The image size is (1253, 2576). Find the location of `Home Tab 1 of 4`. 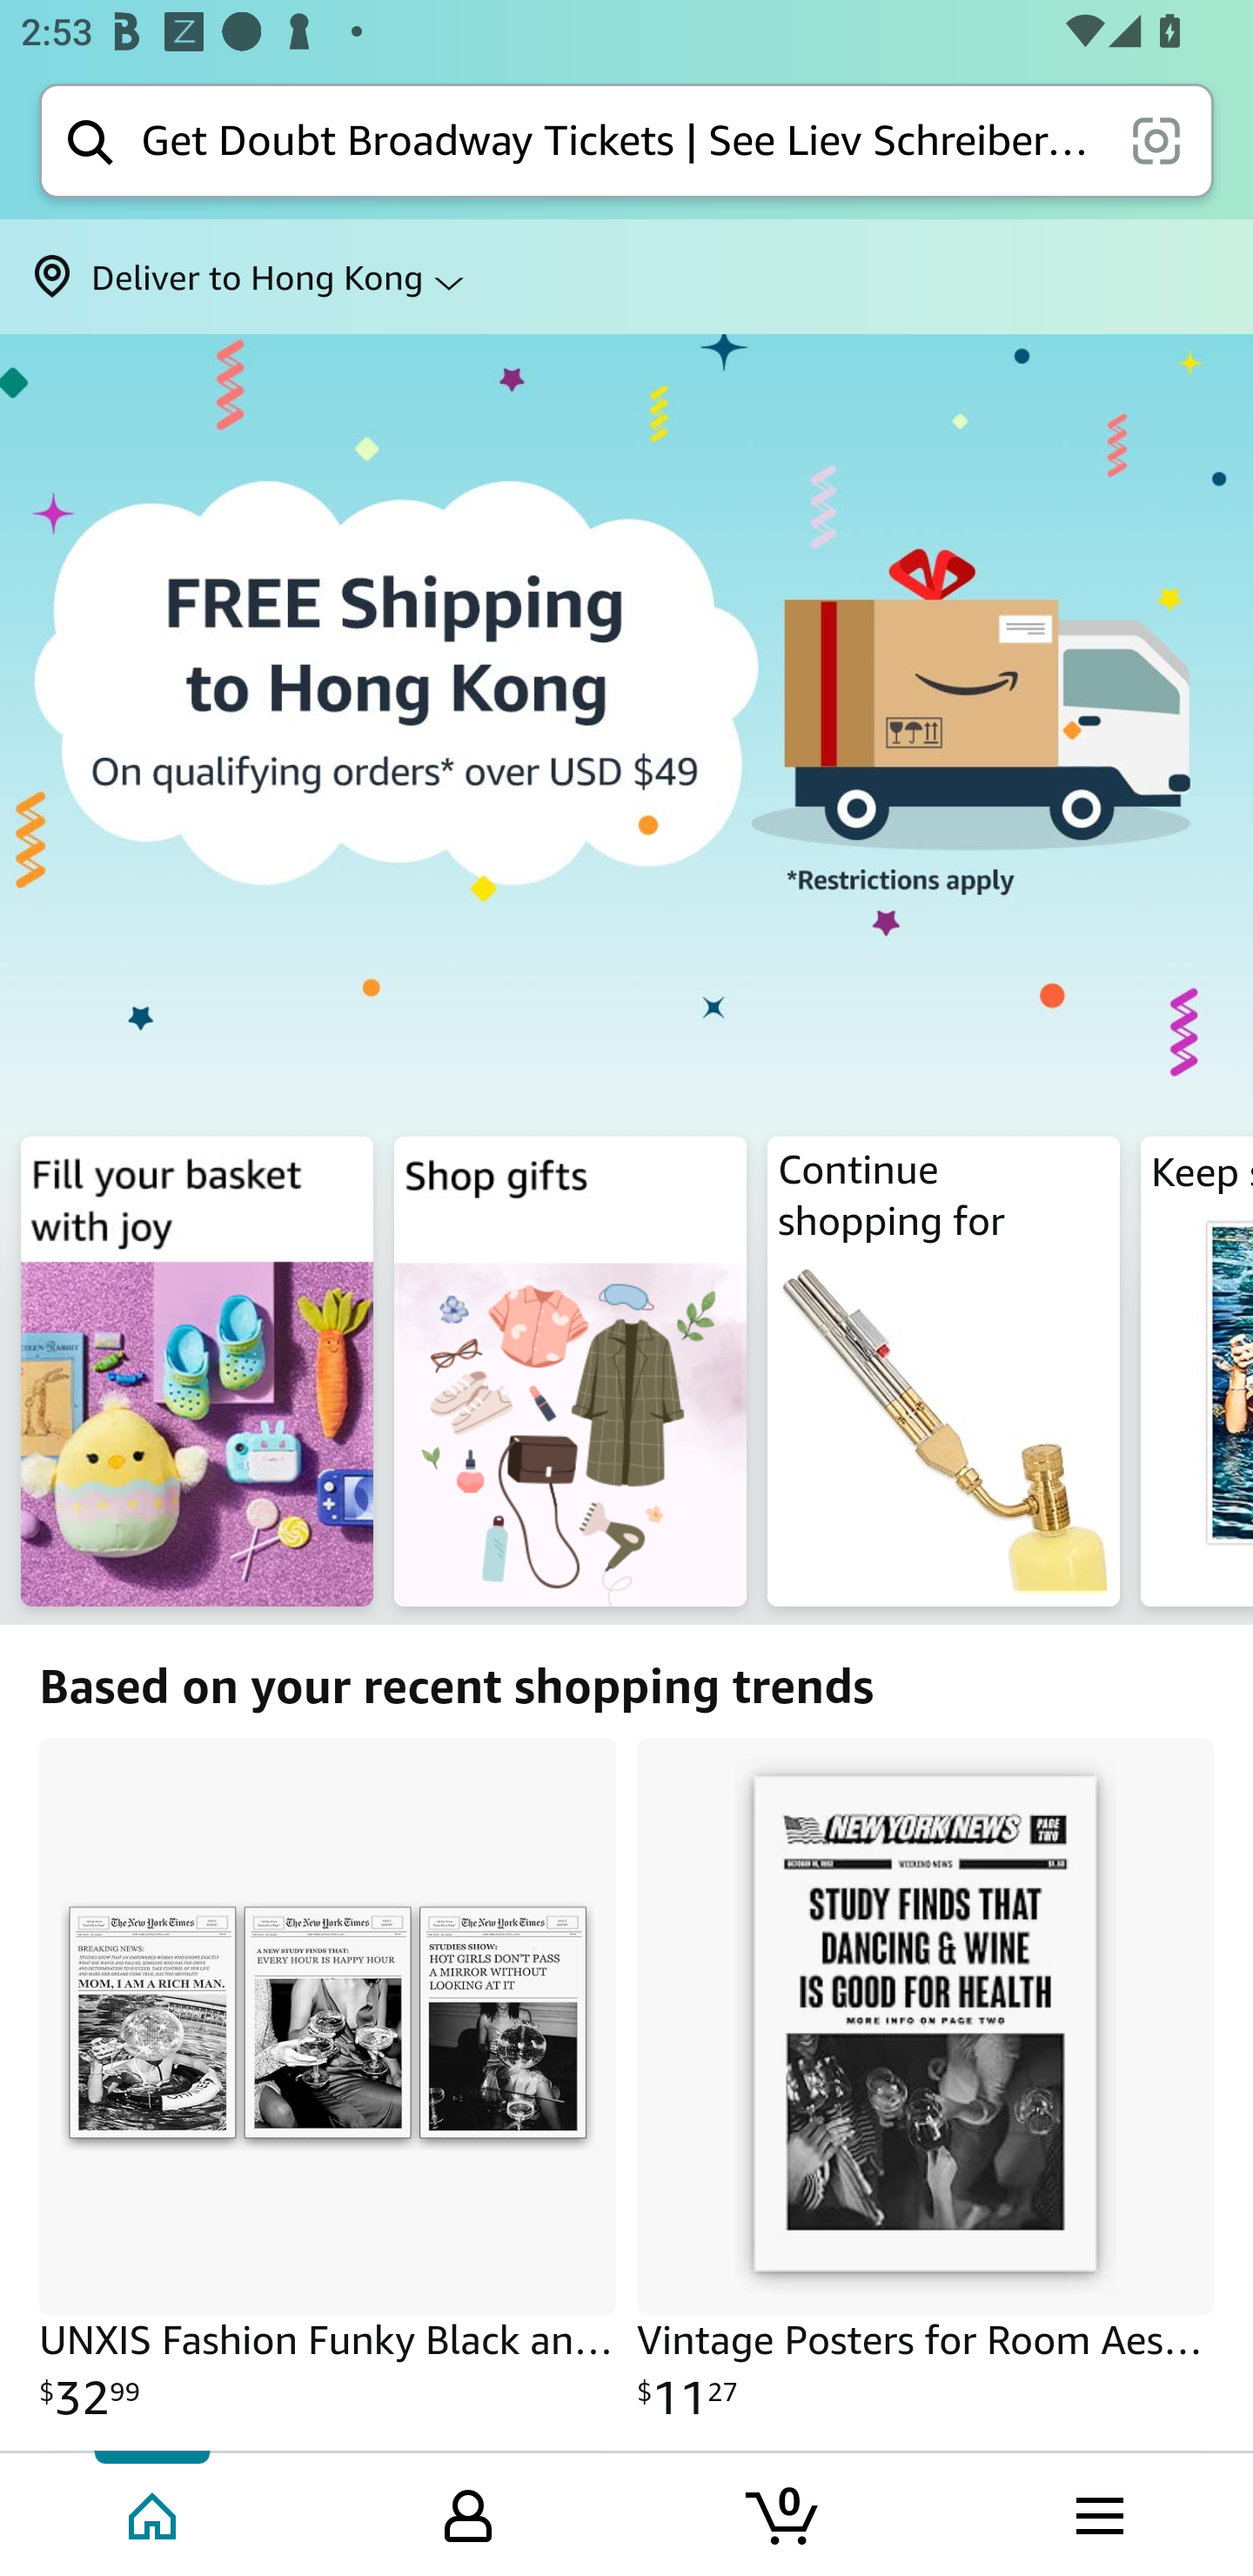

Home Tab 1 of 4 is located at coordinates (155, 2512).